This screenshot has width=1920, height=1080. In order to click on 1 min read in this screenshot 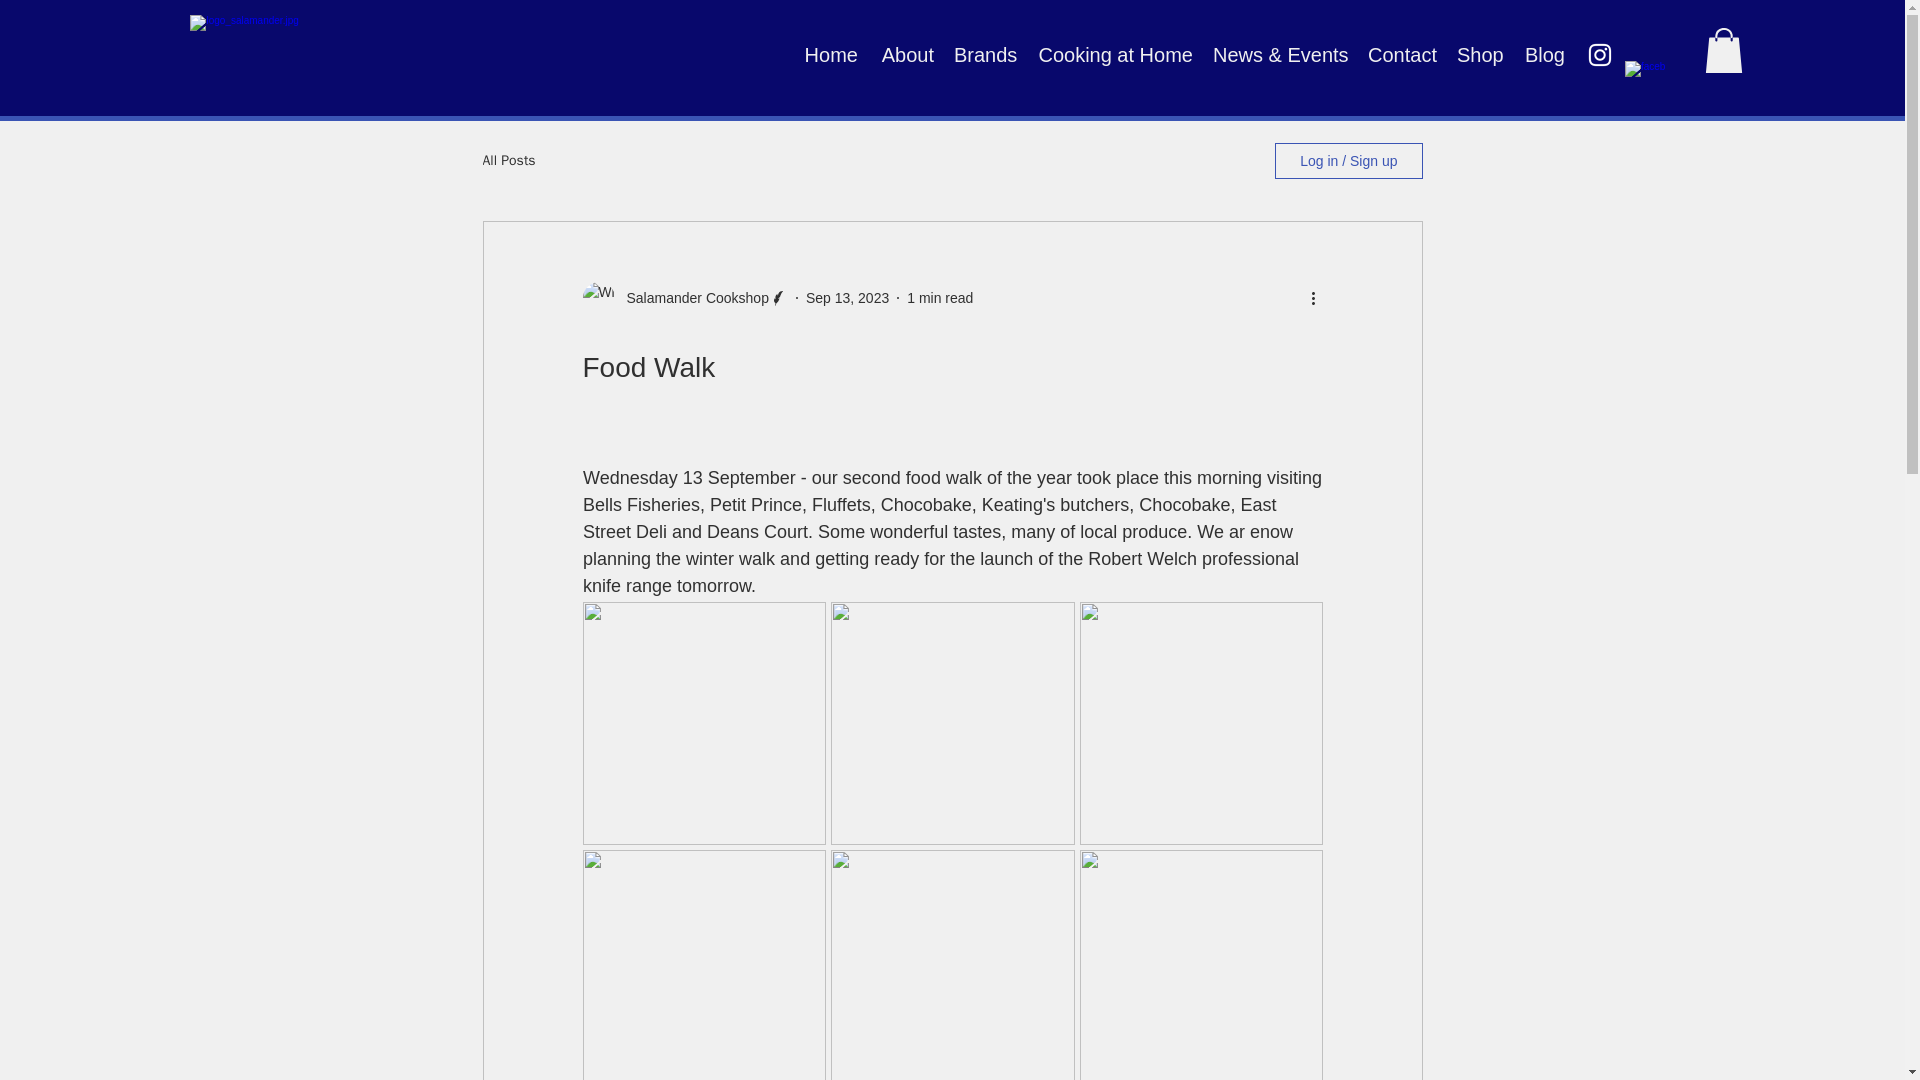, I will do `click(940, 298)`.